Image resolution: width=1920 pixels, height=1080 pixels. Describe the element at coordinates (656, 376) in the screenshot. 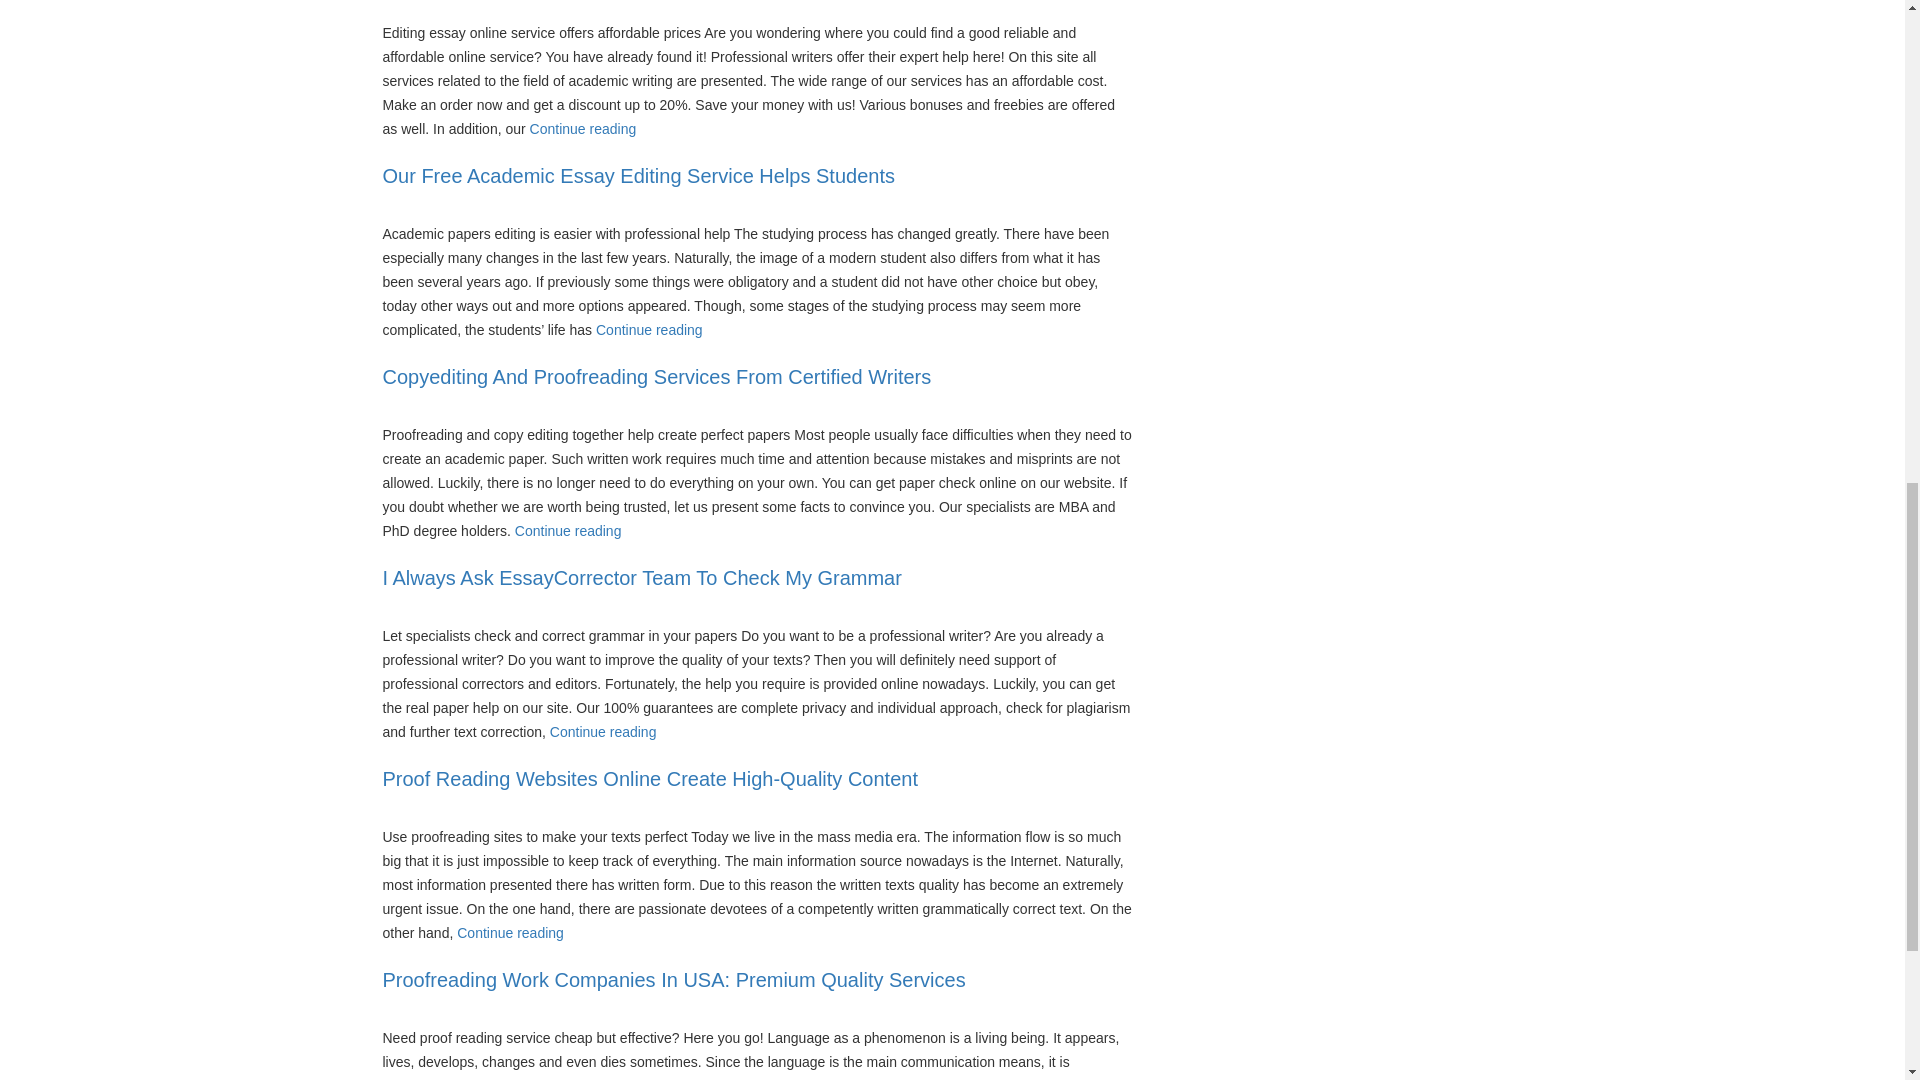

I see `Copyediting And Proofreading Services From Certified Writers` at that location.